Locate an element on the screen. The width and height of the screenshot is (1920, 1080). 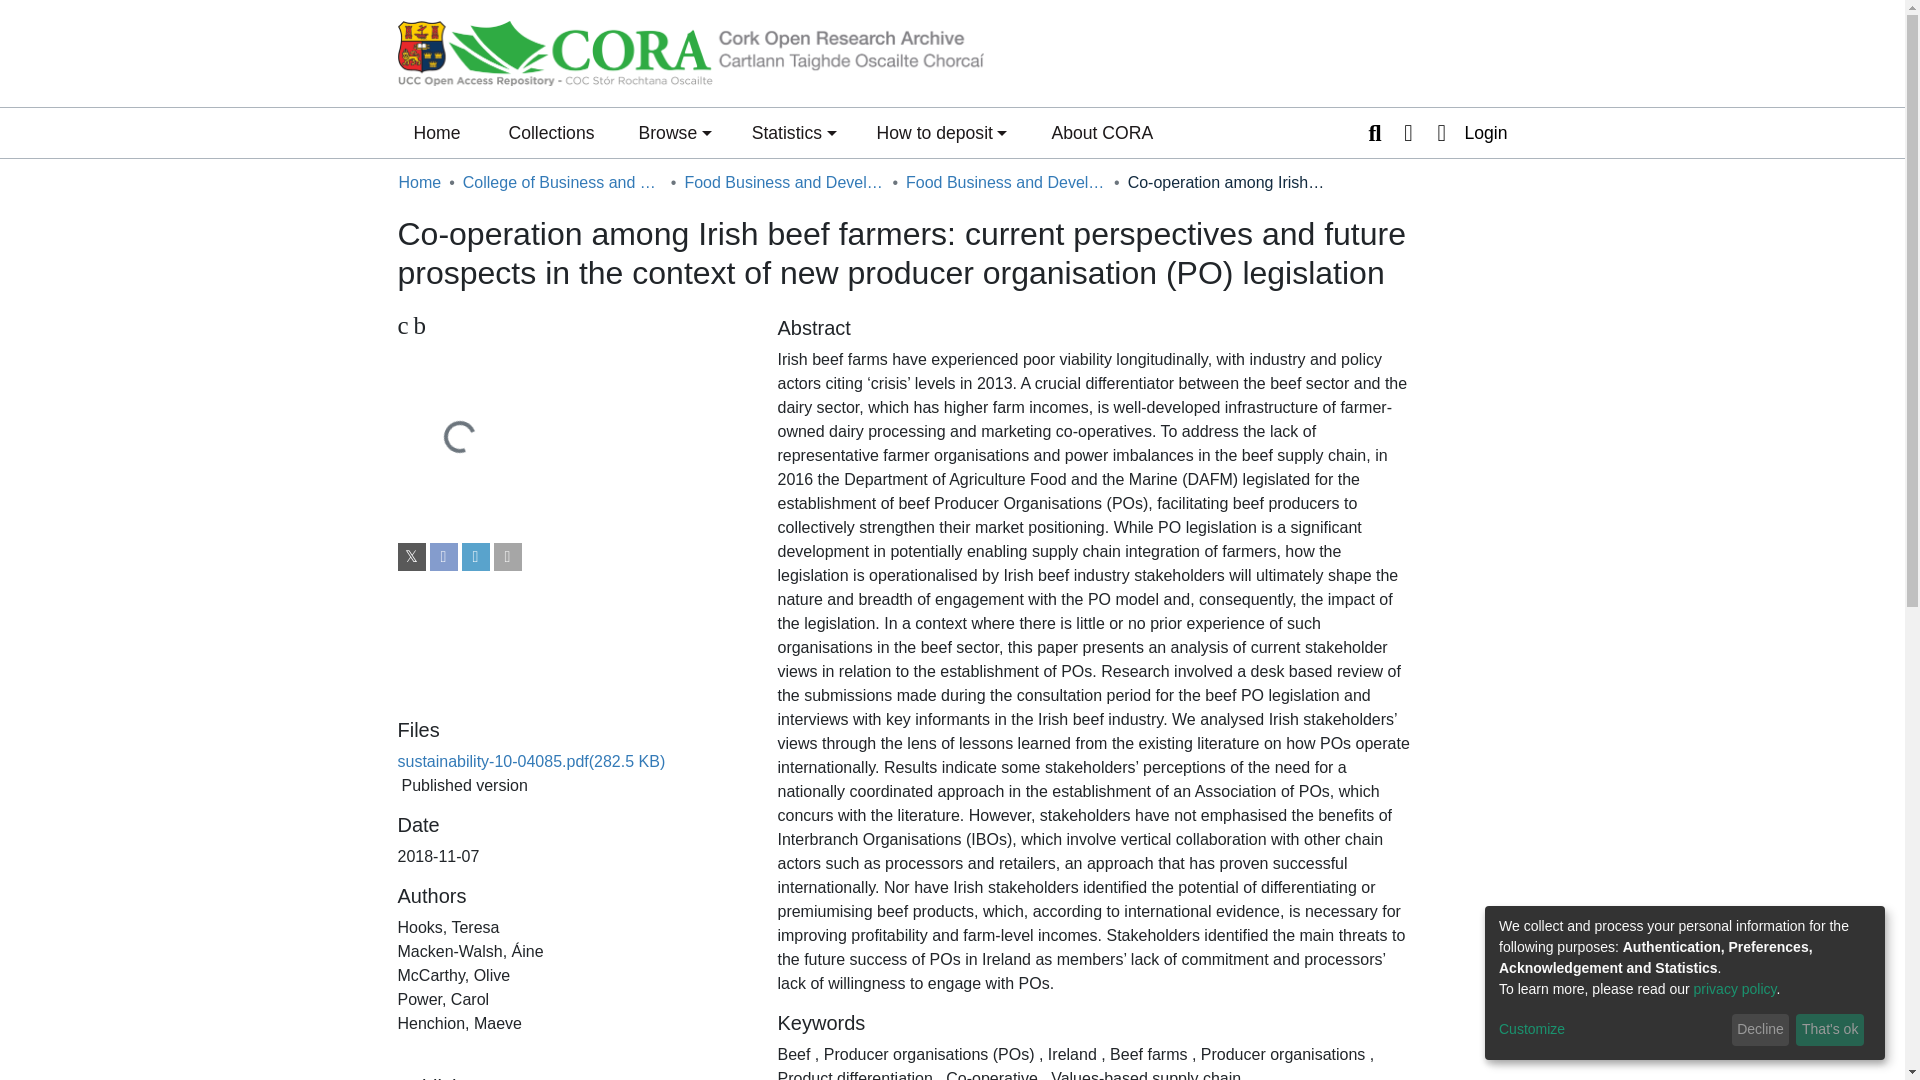
Collections is located at coordinates (550, 132).